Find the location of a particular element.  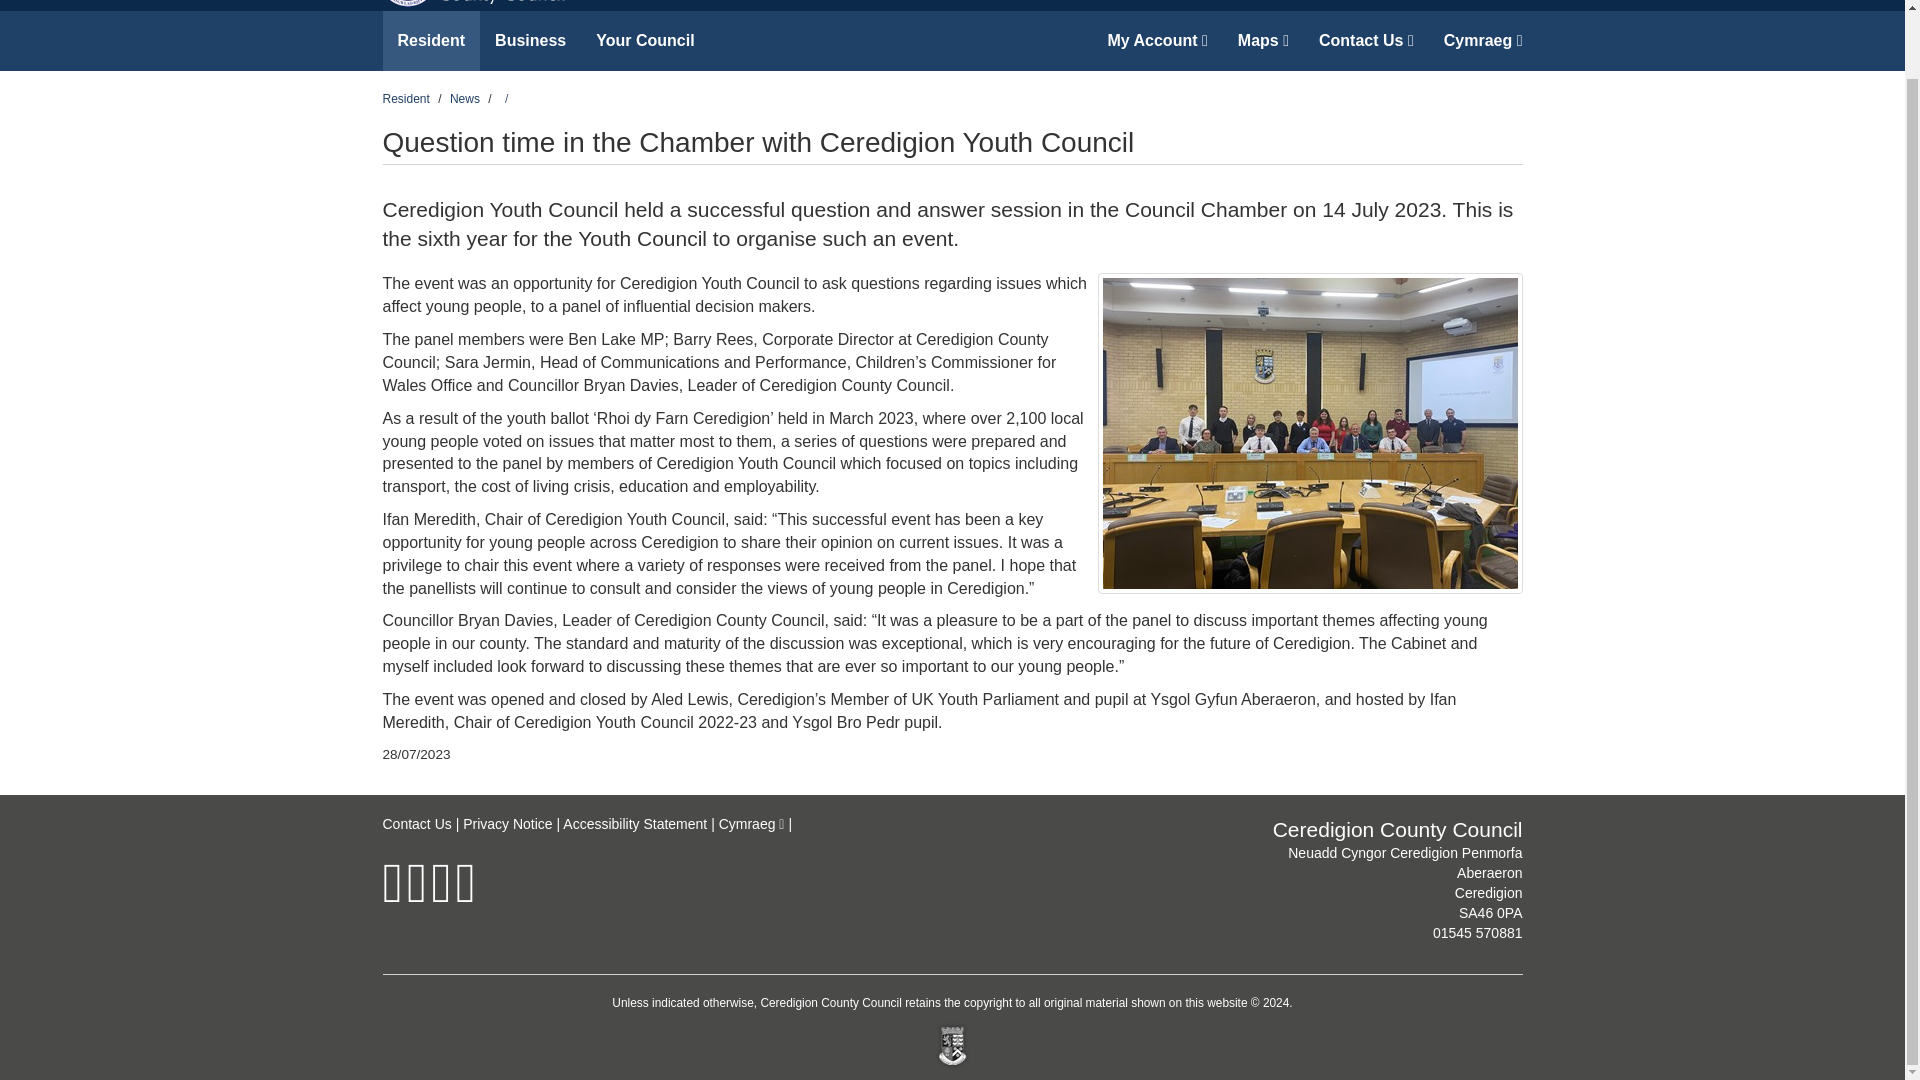

My Account is located at coordinates (1156, 40).